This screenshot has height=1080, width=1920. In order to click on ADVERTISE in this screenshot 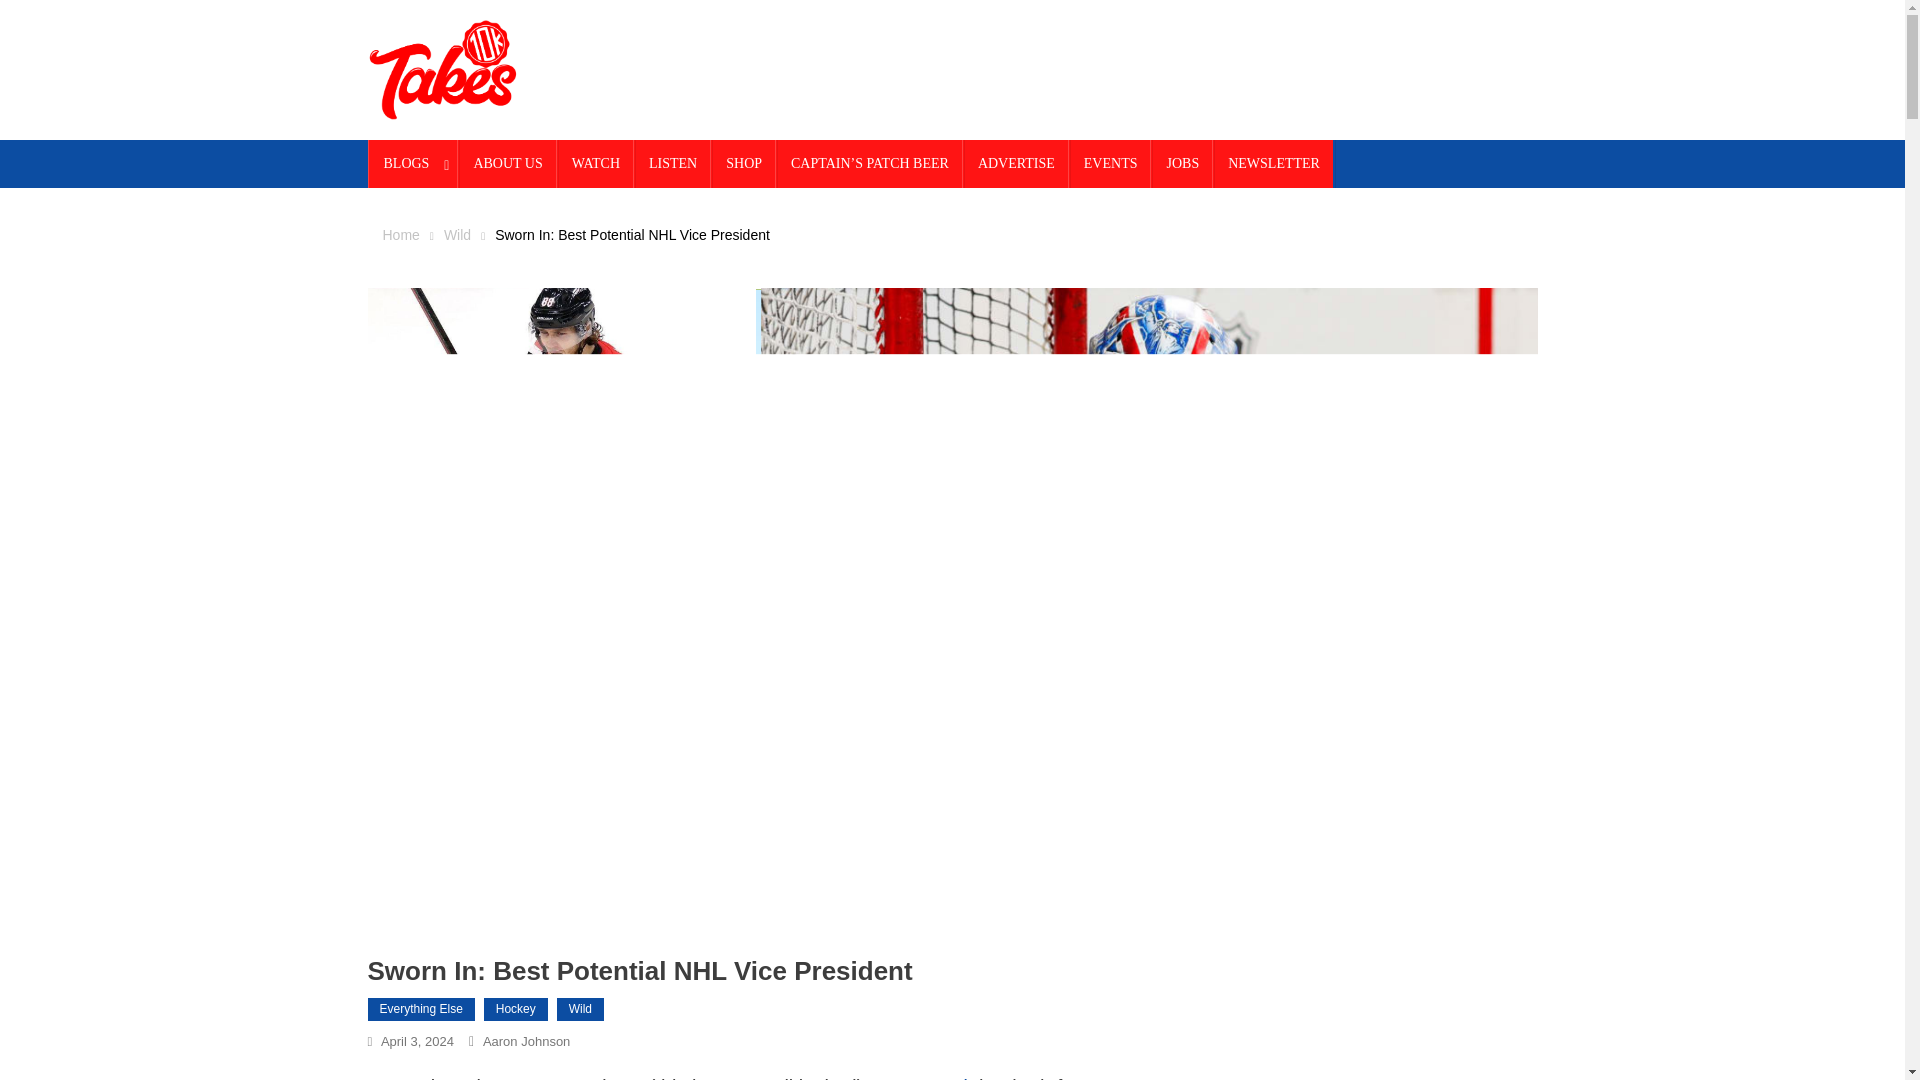, I will do `click(1016, 164)`.